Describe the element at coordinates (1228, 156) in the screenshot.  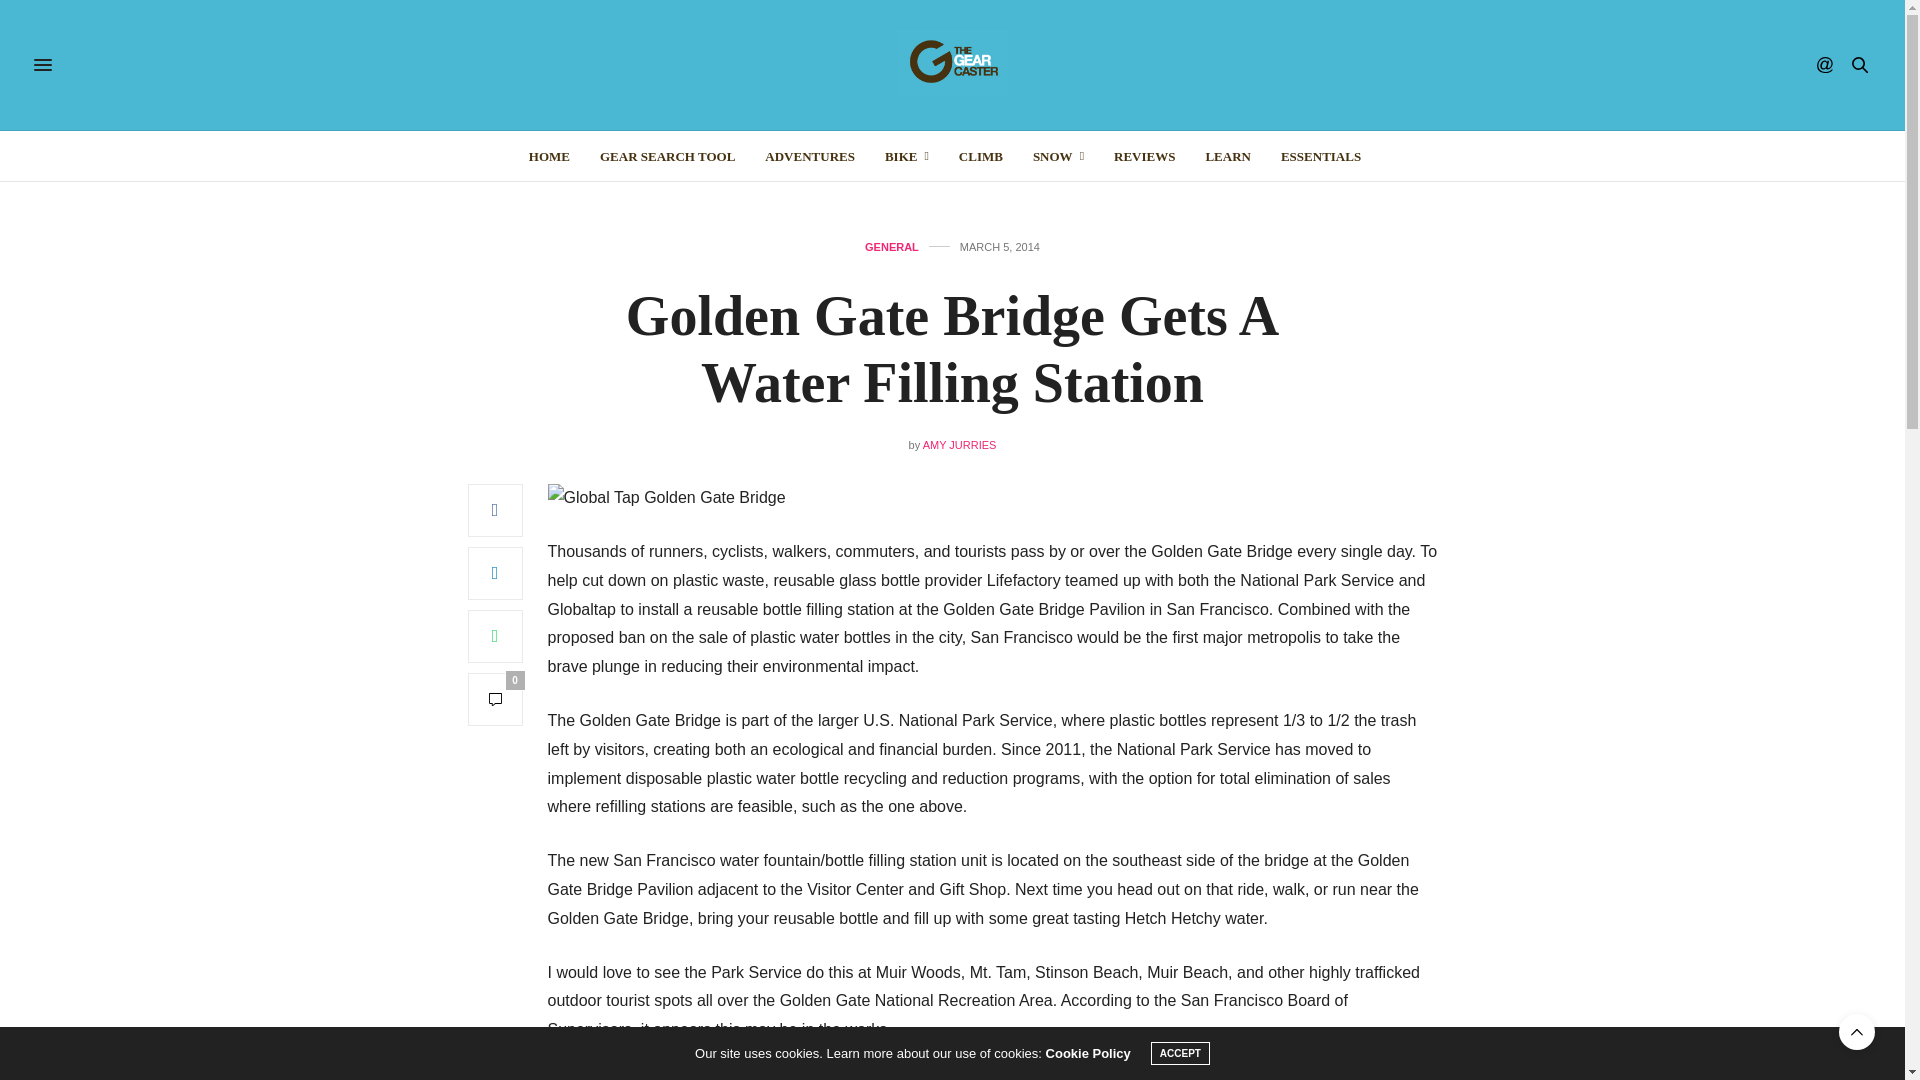
I see `LEARN` at that location.